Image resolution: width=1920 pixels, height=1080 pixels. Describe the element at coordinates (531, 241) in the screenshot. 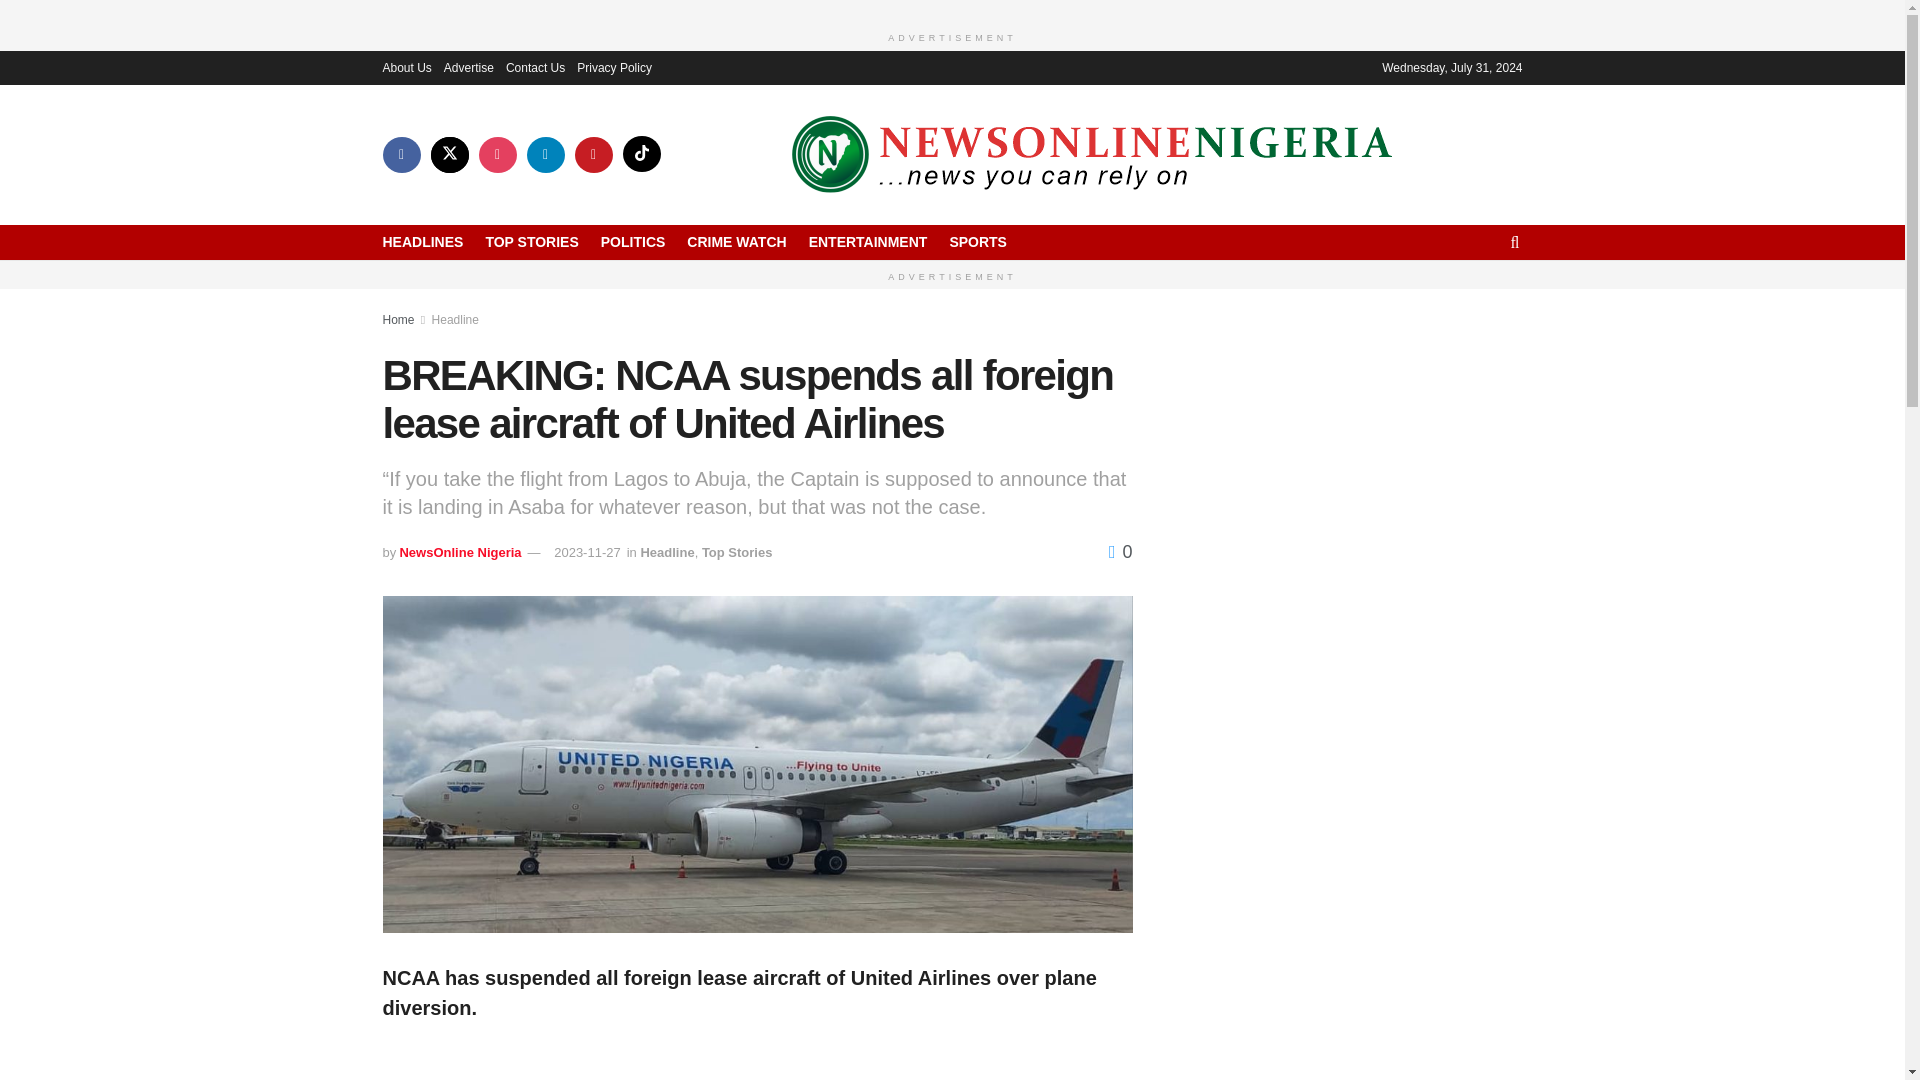

I see `TOP STORIES` at that location.